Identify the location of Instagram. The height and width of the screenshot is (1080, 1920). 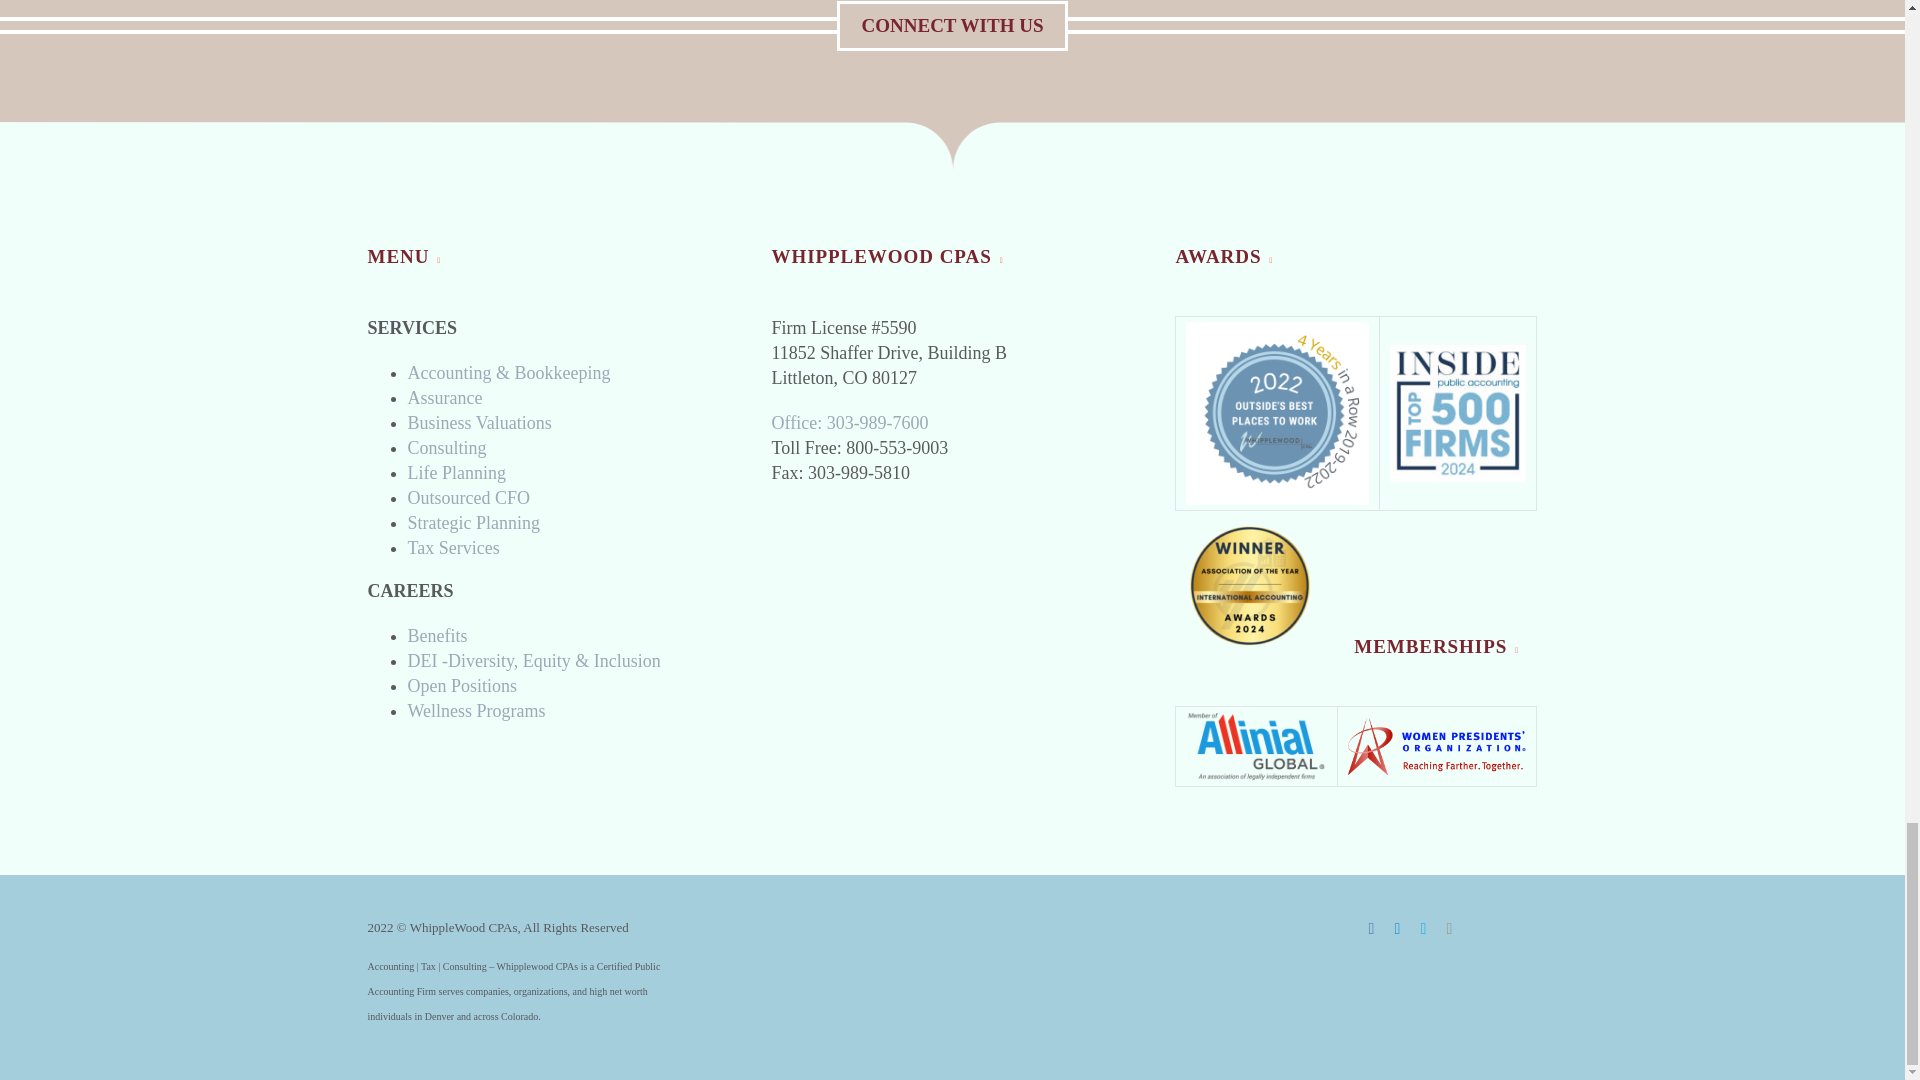
(1449, 929).